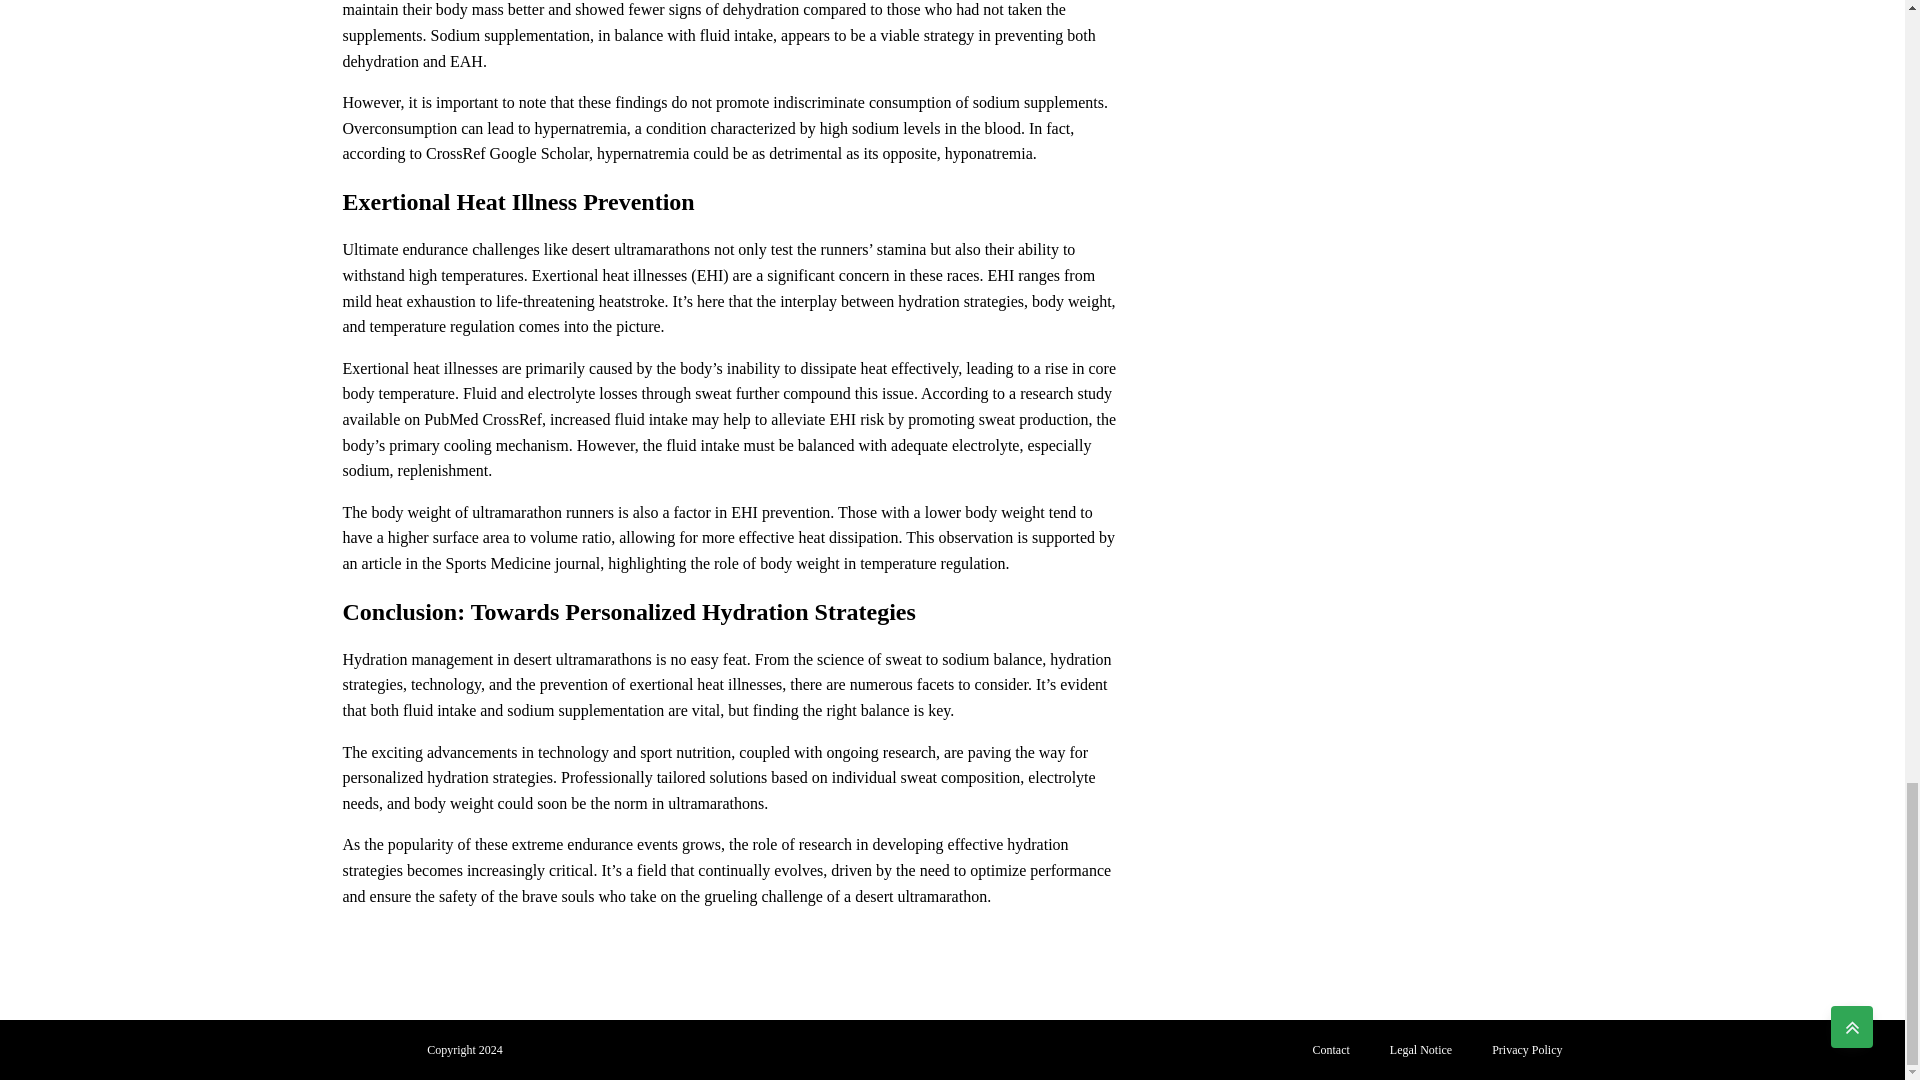  What do you see at coordinates (1421, 1050) in the screenshot?
I see `Legal Notice` at bounding box center [1421, 1050].